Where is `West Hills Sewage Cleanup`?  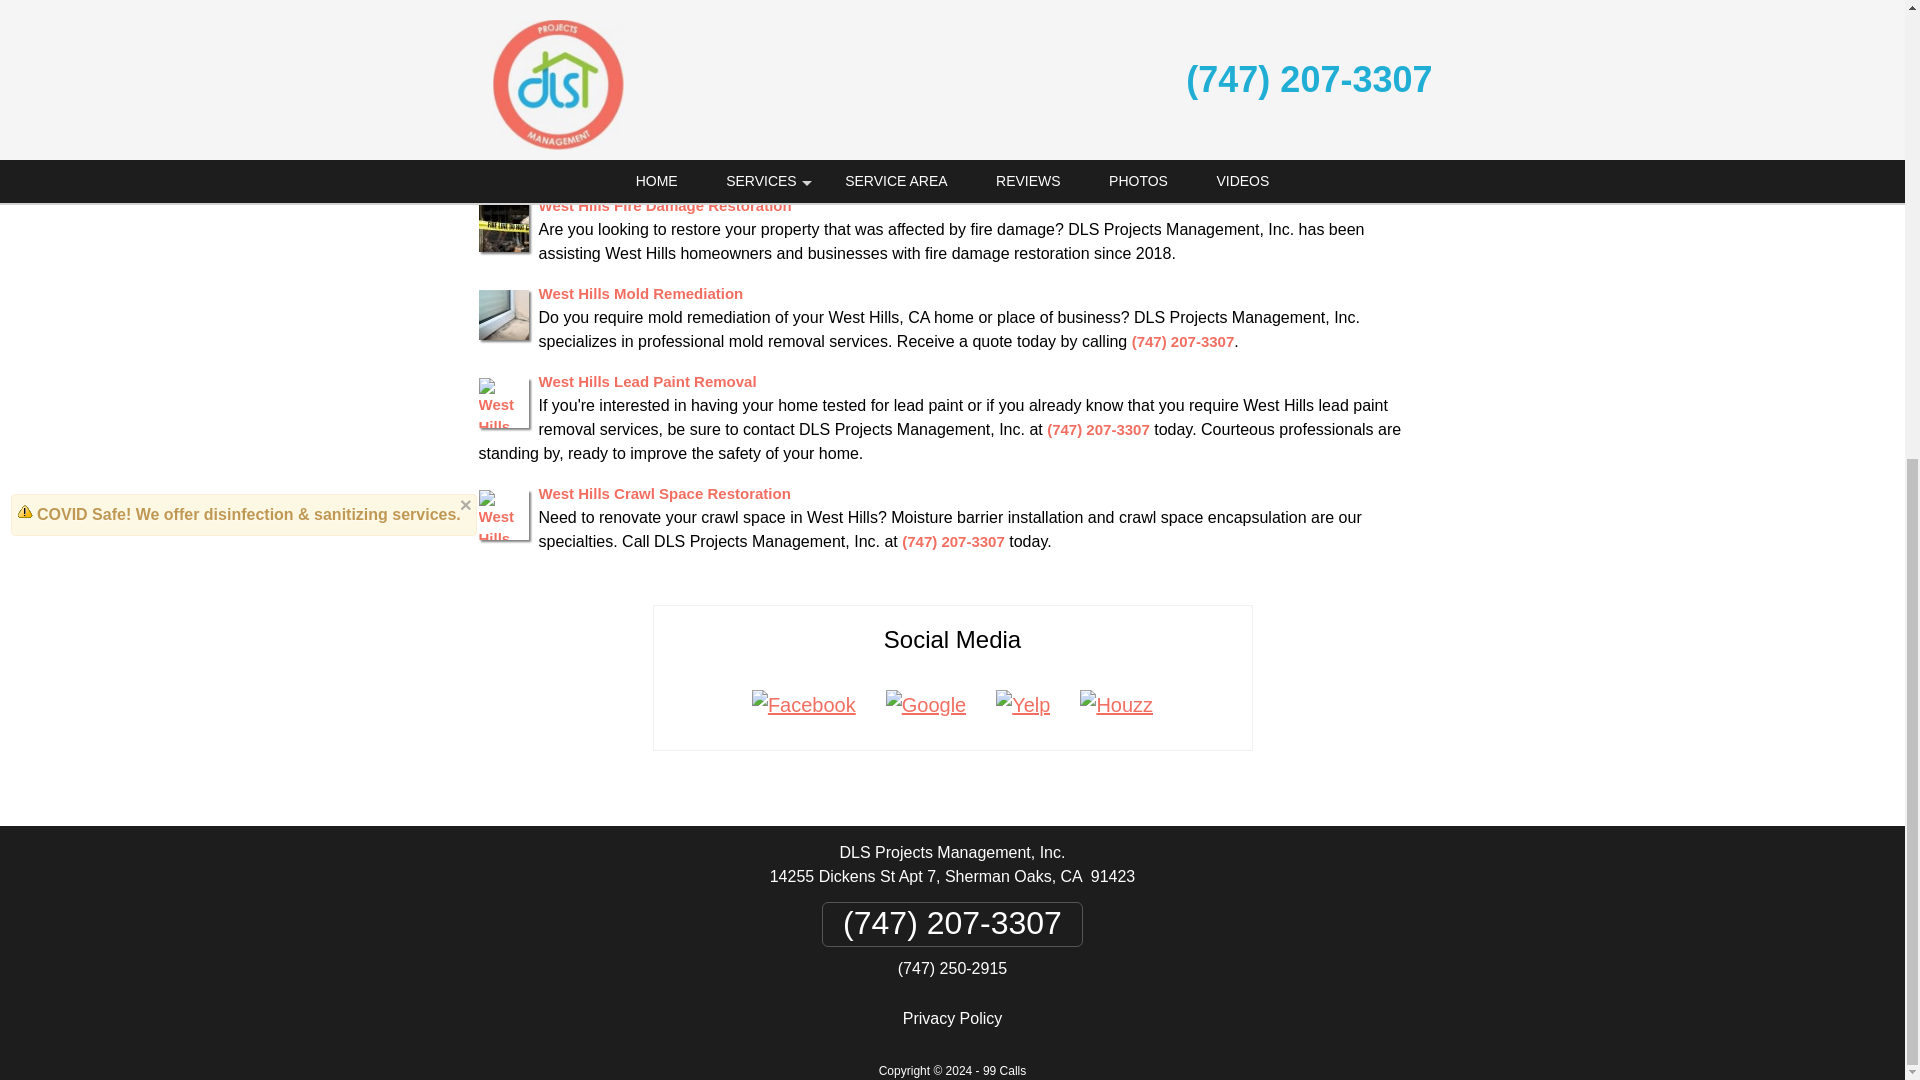 West Hills Sewage Cleanup is located at coordinates (635, 28).